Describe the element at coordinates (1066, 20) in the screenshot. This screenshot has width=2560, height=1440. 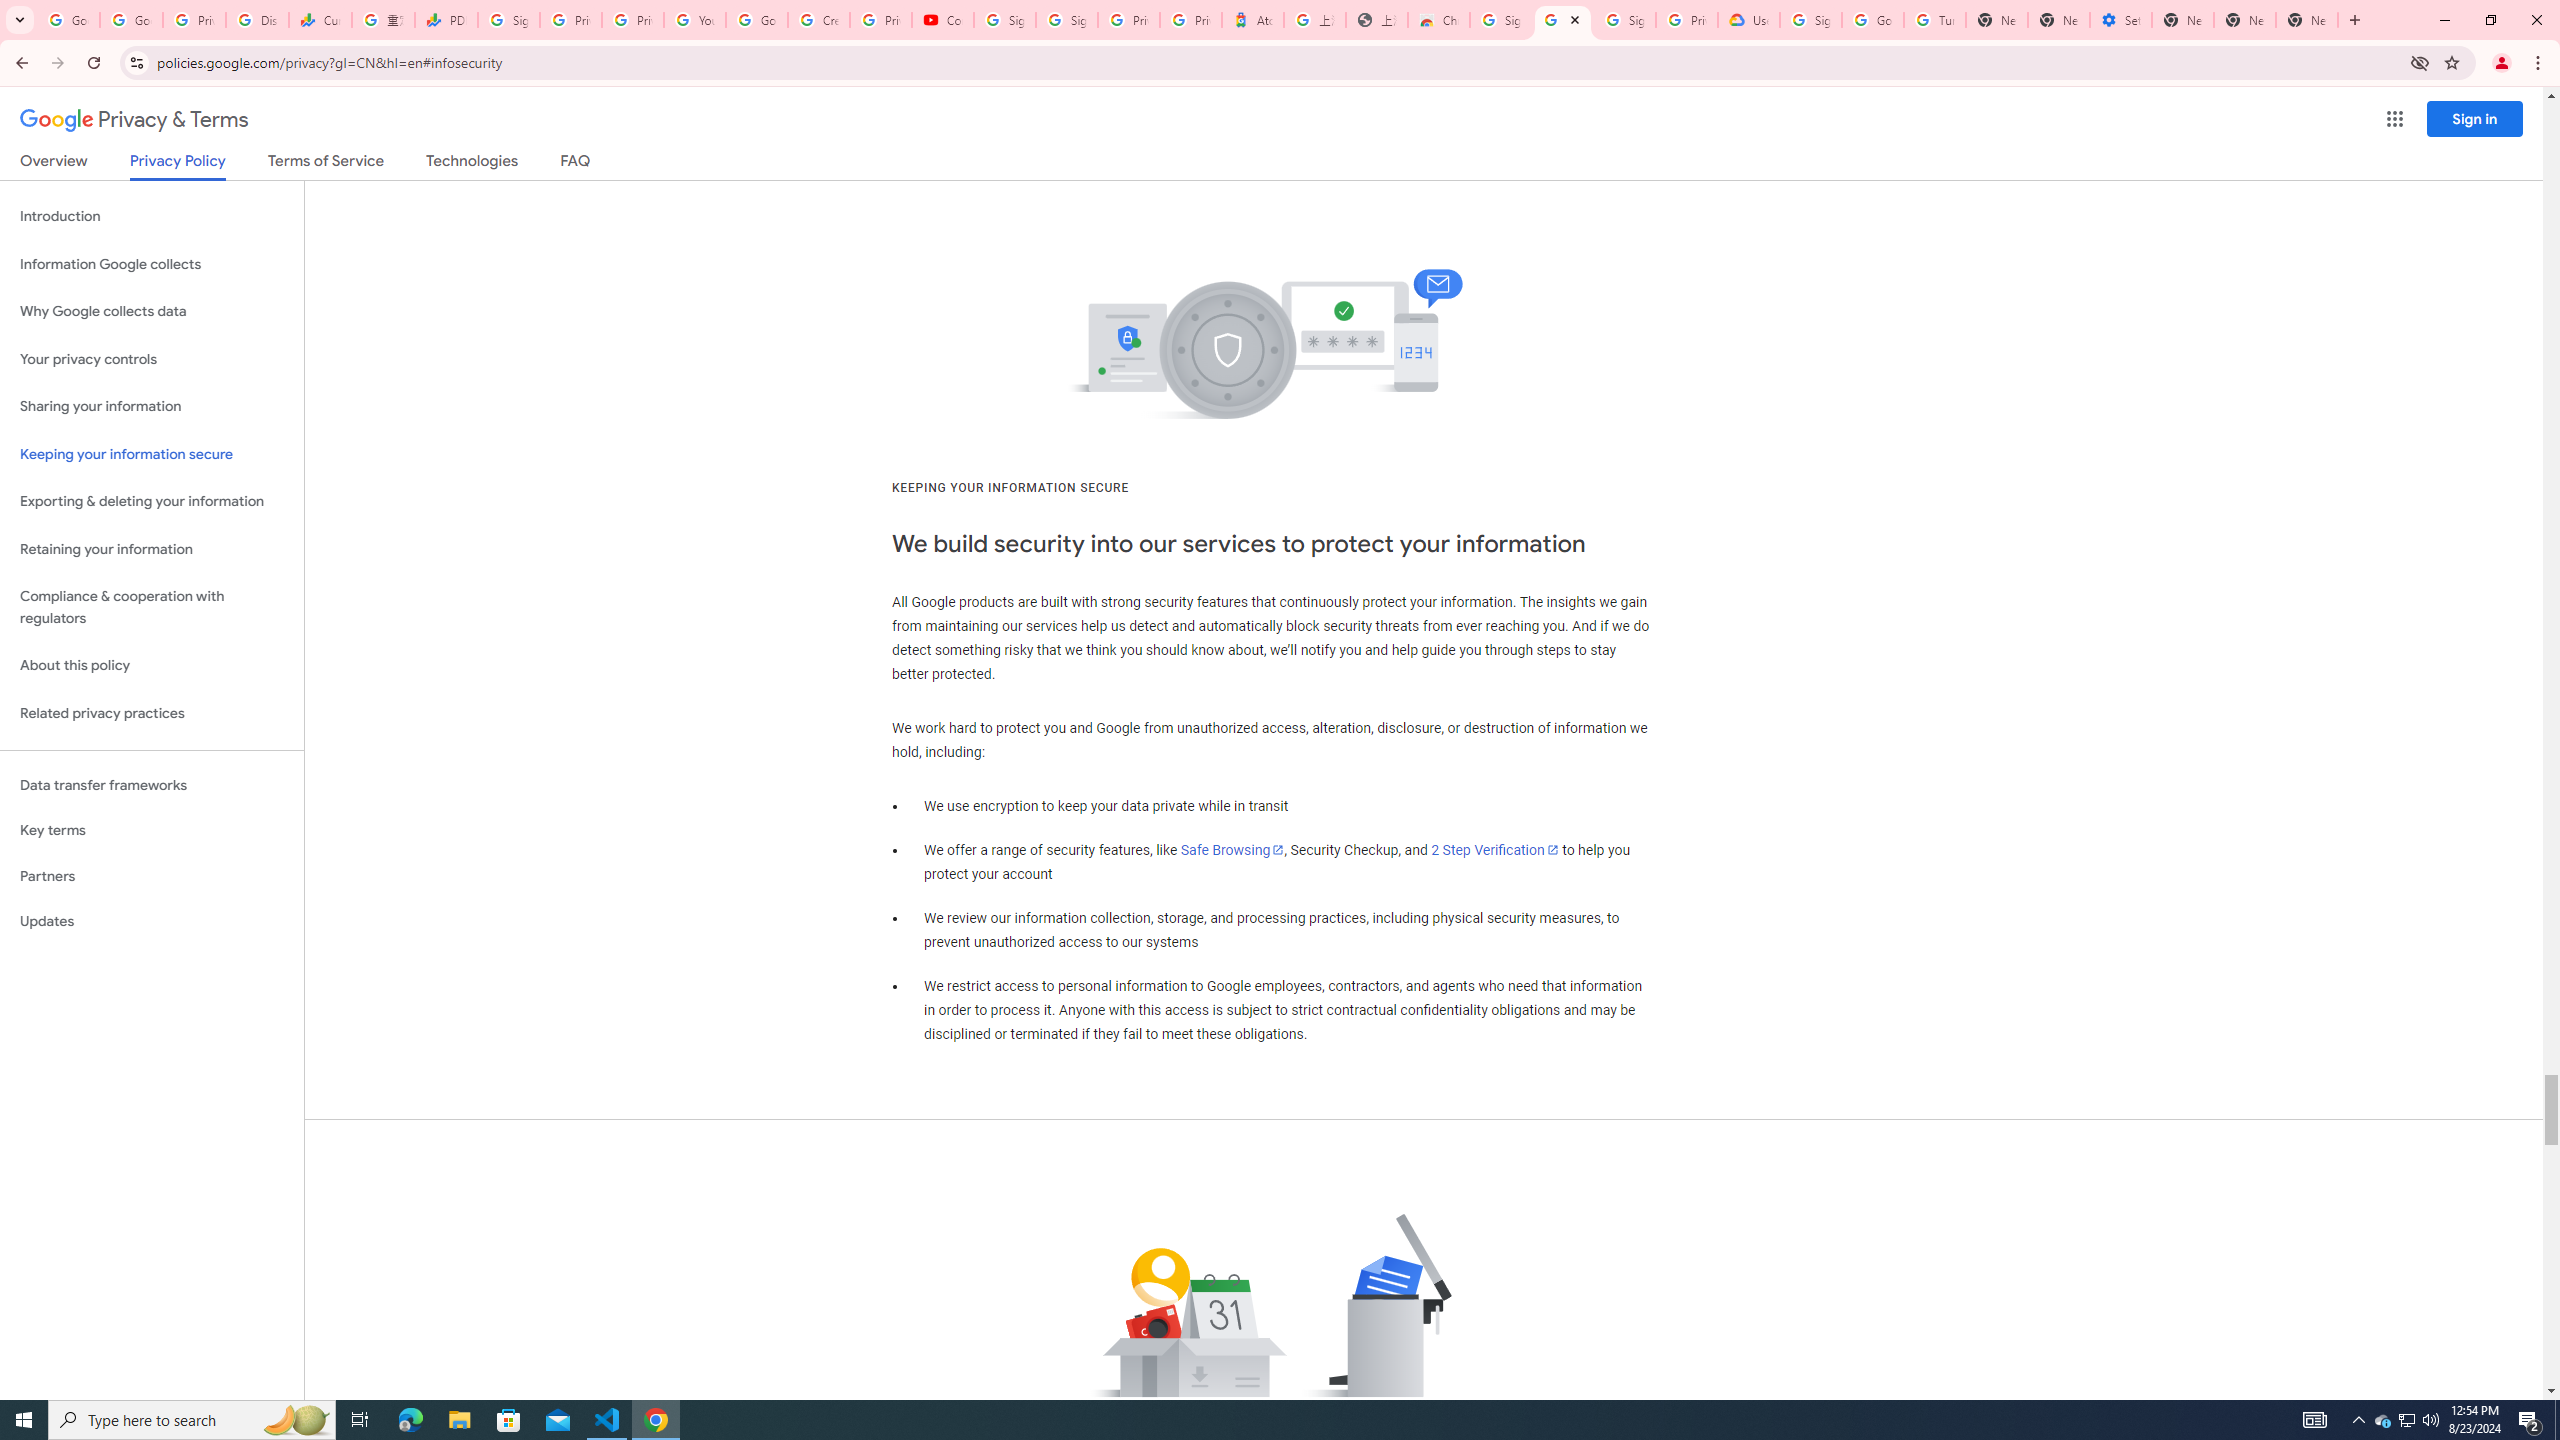
I see `Sign in - Google Accounts` at that location.